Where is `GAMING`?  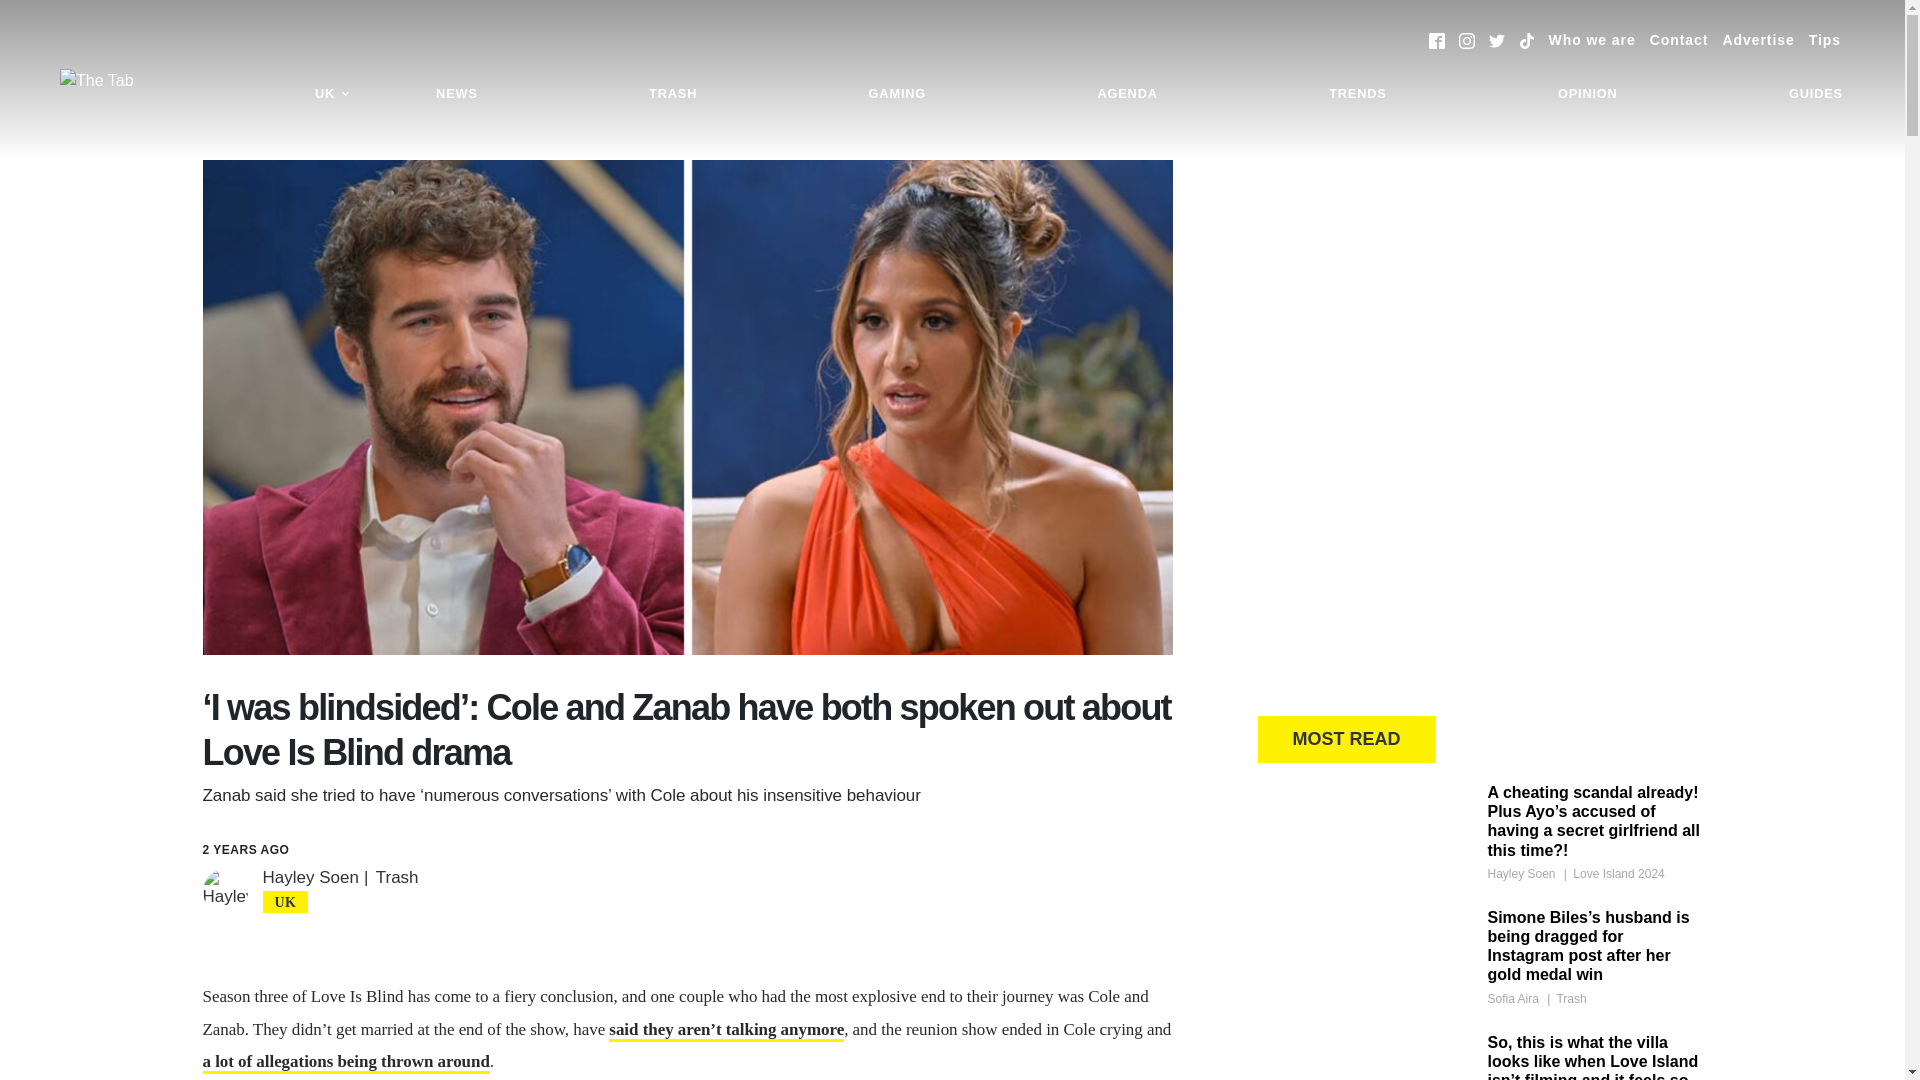 GAMING is located at coordinates (897, 94).